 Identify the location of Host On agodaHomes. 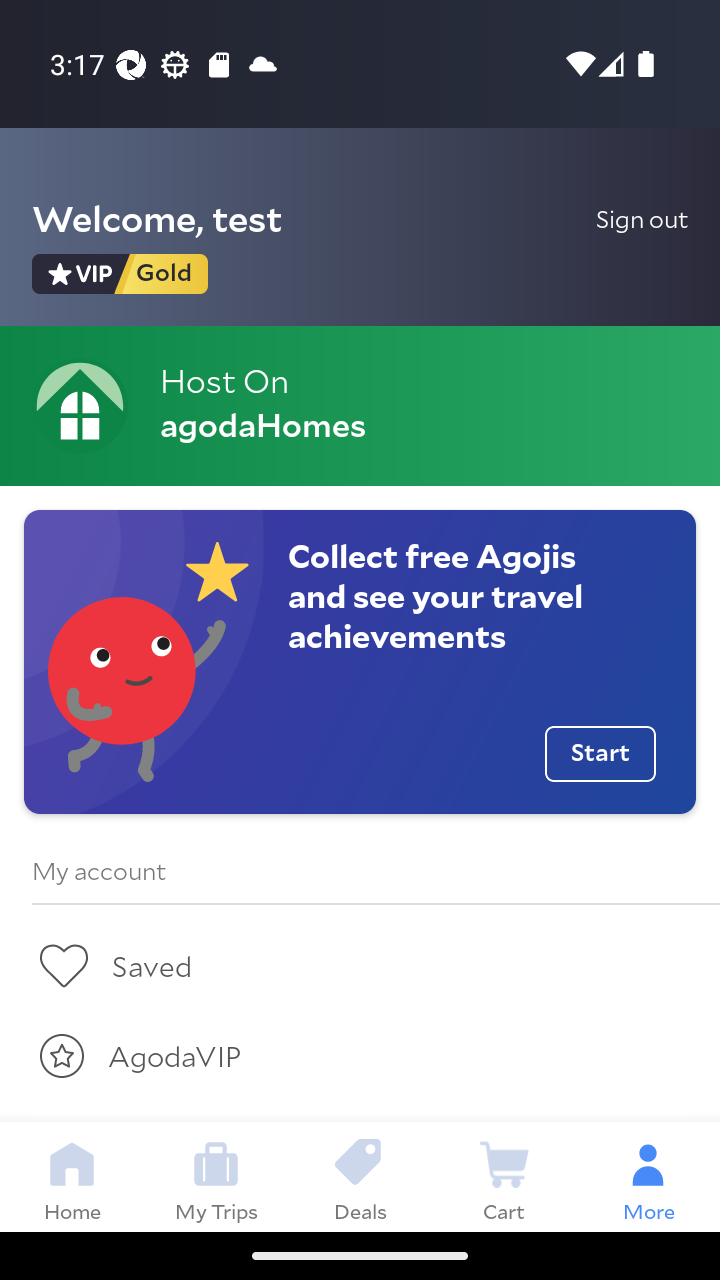
(360, 406).